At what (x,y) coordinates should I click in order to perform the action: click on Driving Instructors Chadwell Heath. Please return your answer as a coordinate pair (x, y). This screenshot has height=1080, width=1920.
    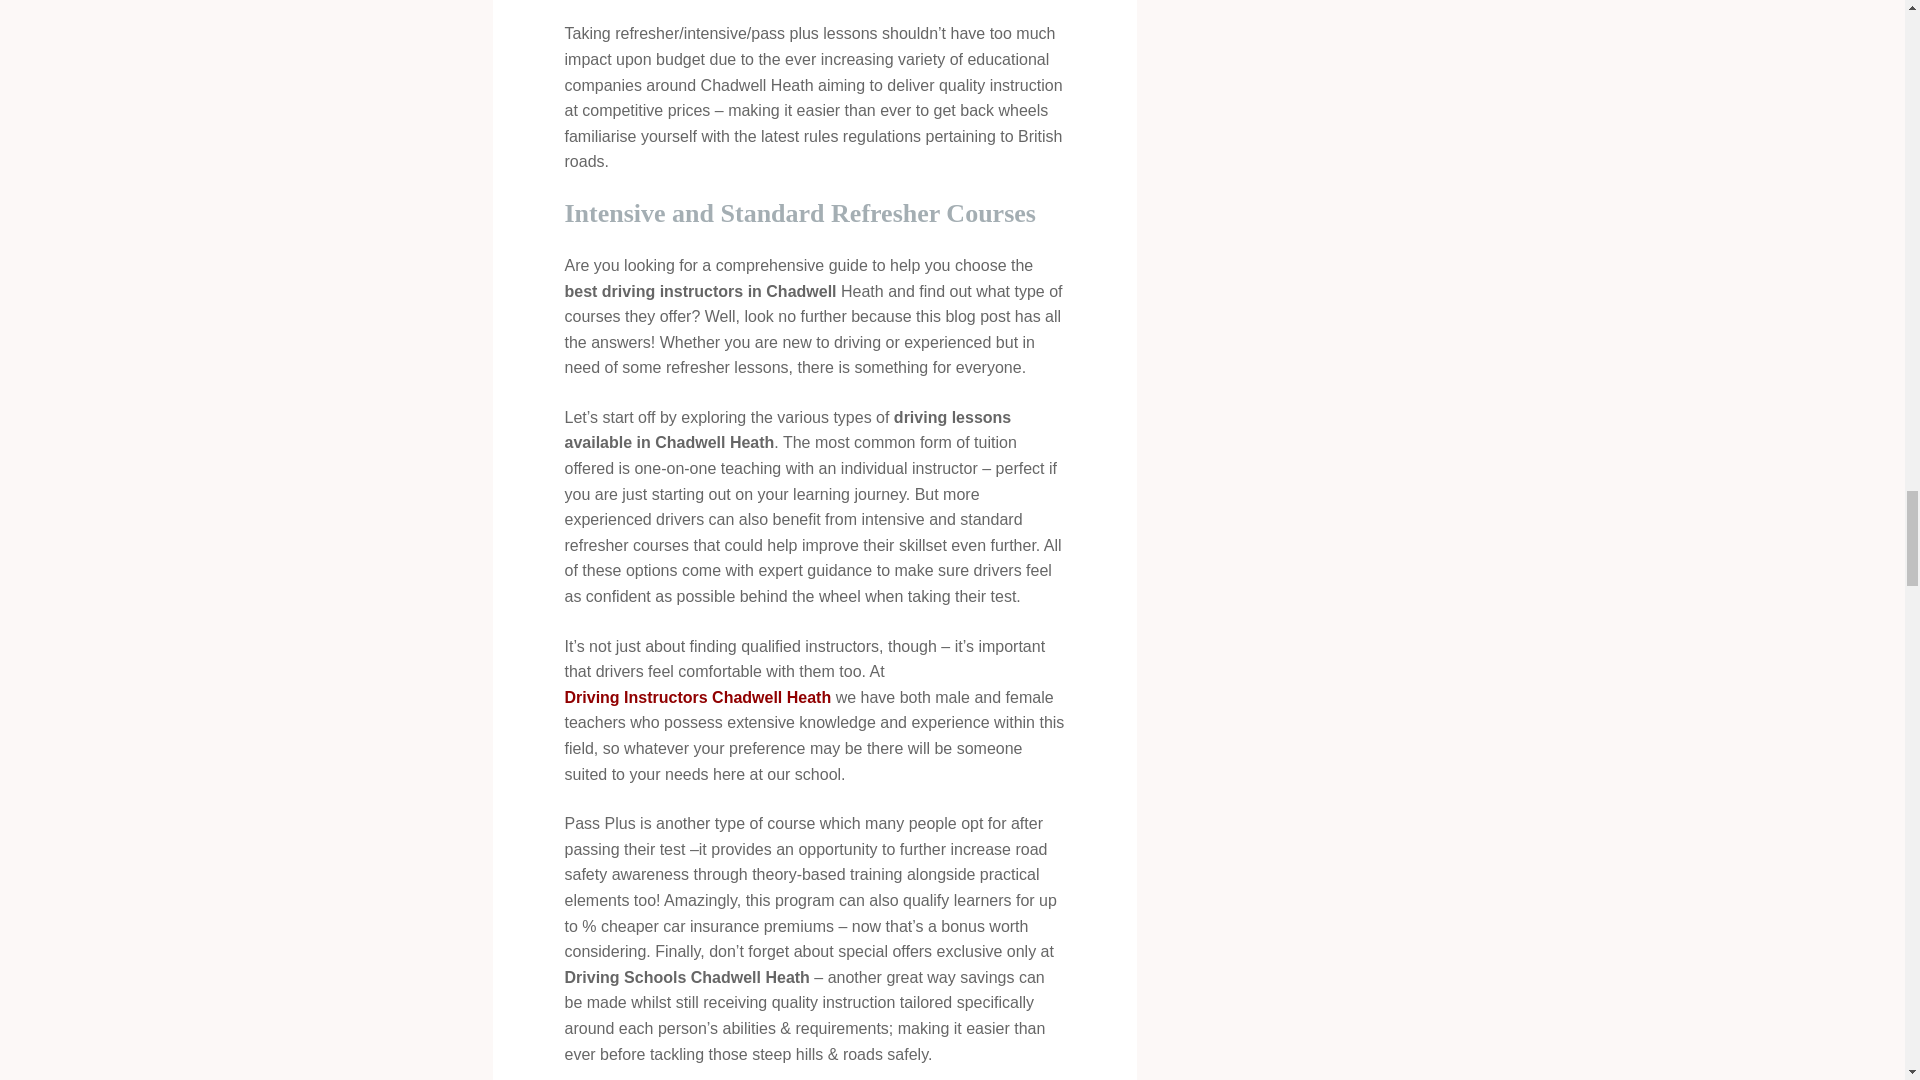
    Looking at the image, I should click on (698, 697).